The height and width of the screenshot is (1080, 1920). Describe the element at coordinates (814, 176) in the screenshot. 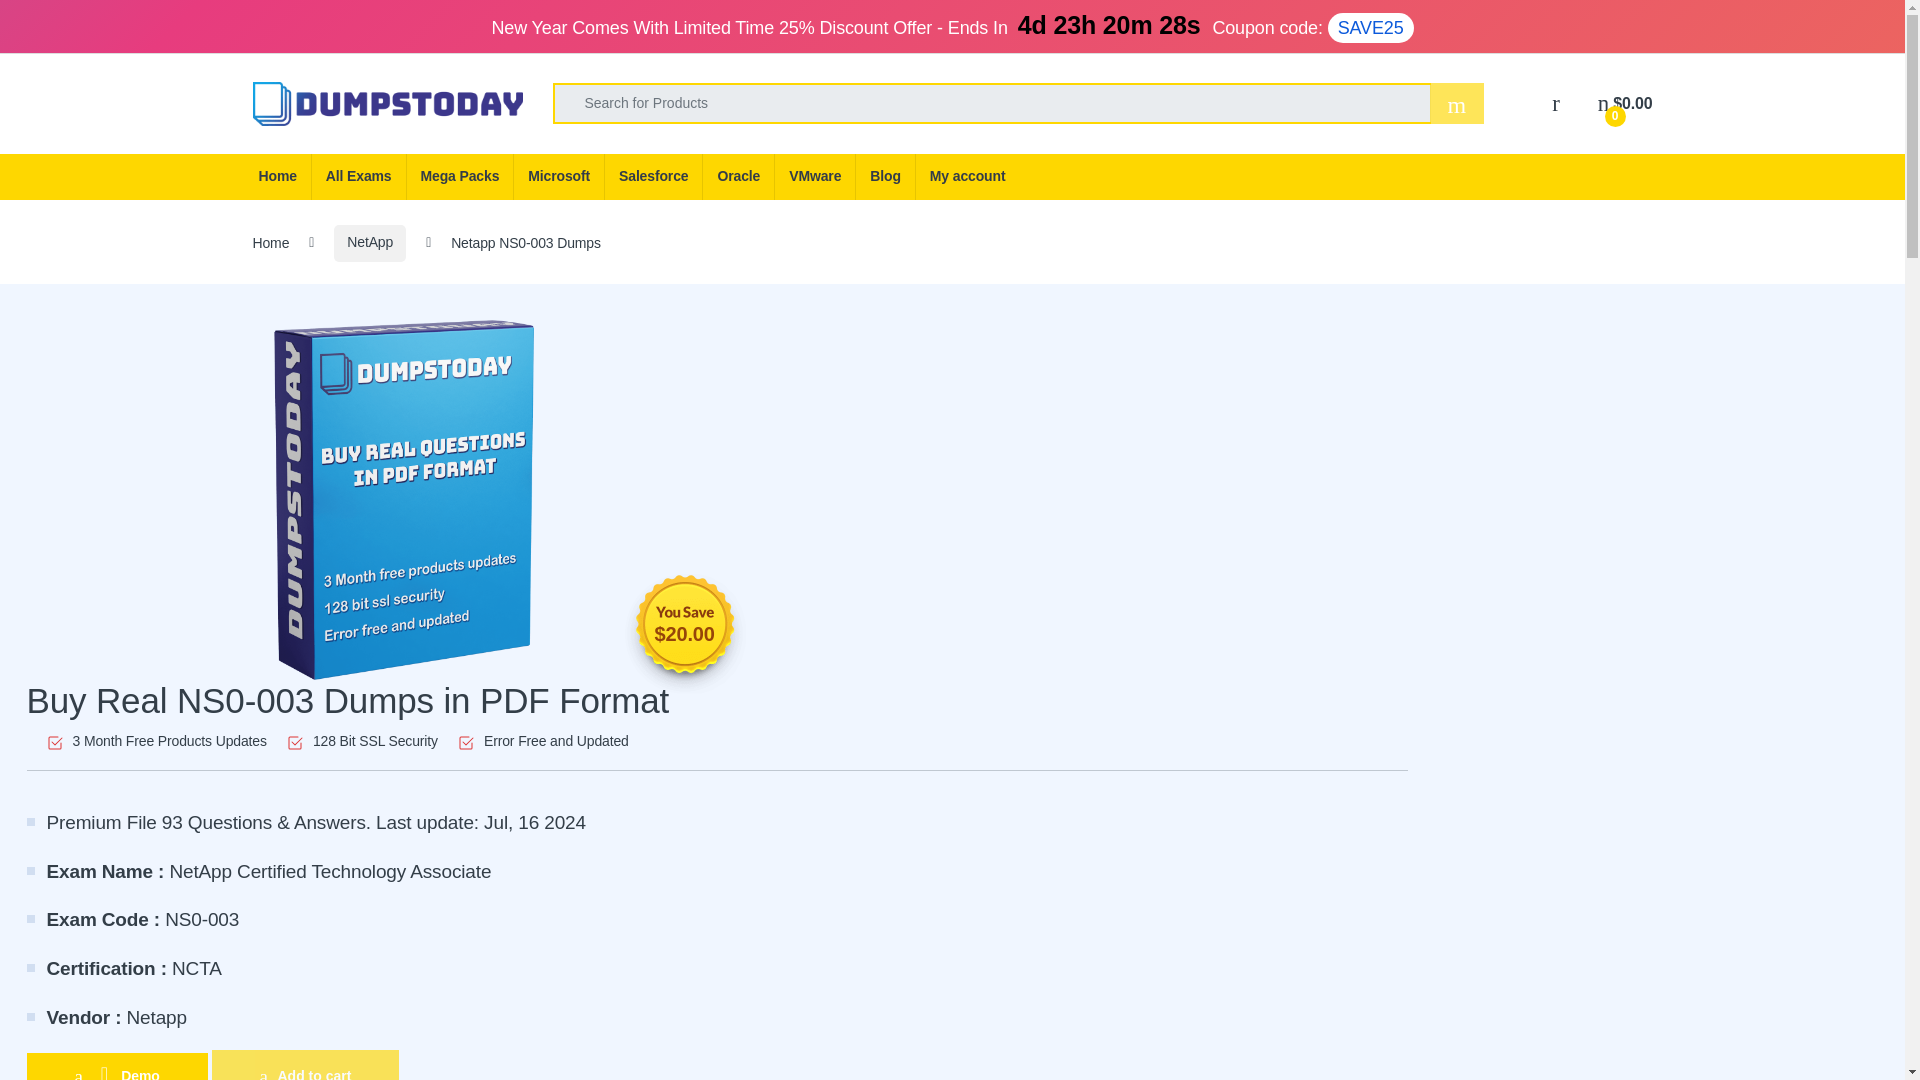

I see `VMware` at that location.